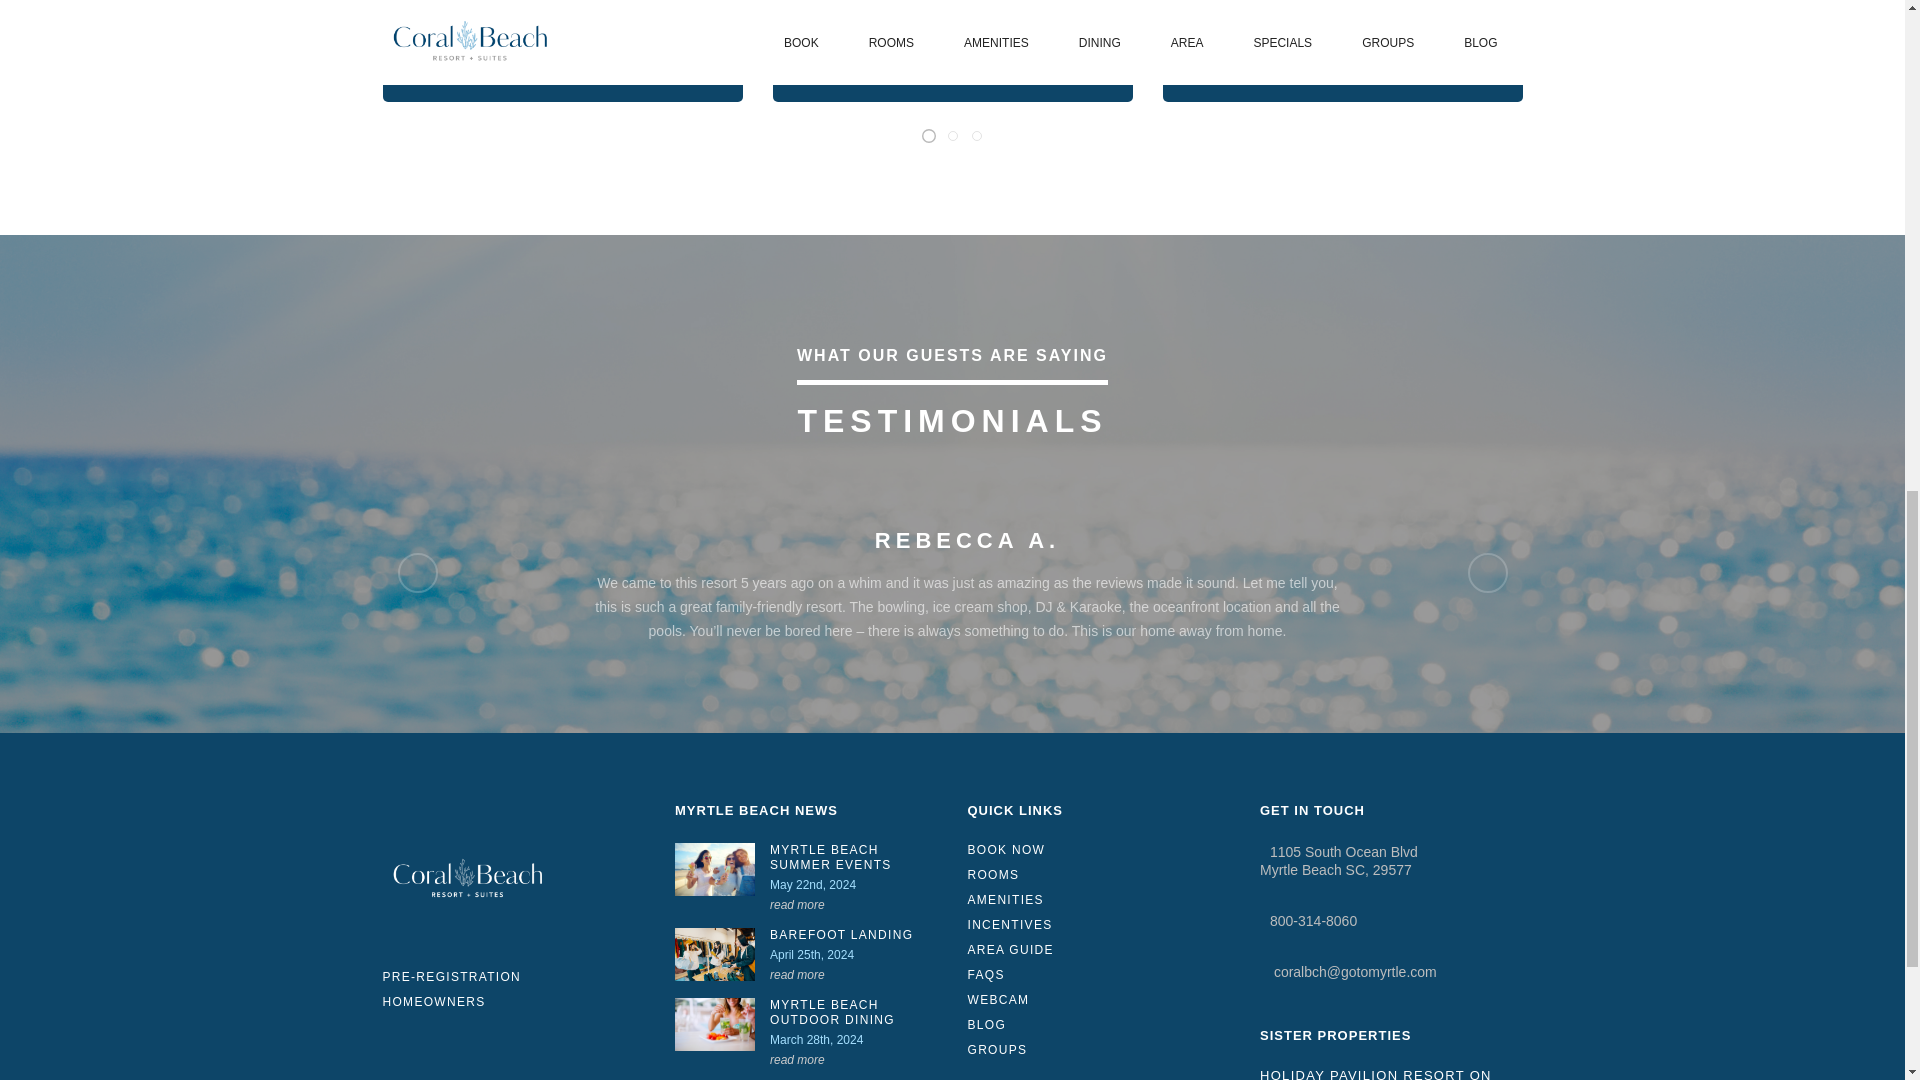 The image size is (1920, 1080). What do you see at coordinates (797, 1060) in the screenshot?
I see `read more` at bounding box center [797, 1060].